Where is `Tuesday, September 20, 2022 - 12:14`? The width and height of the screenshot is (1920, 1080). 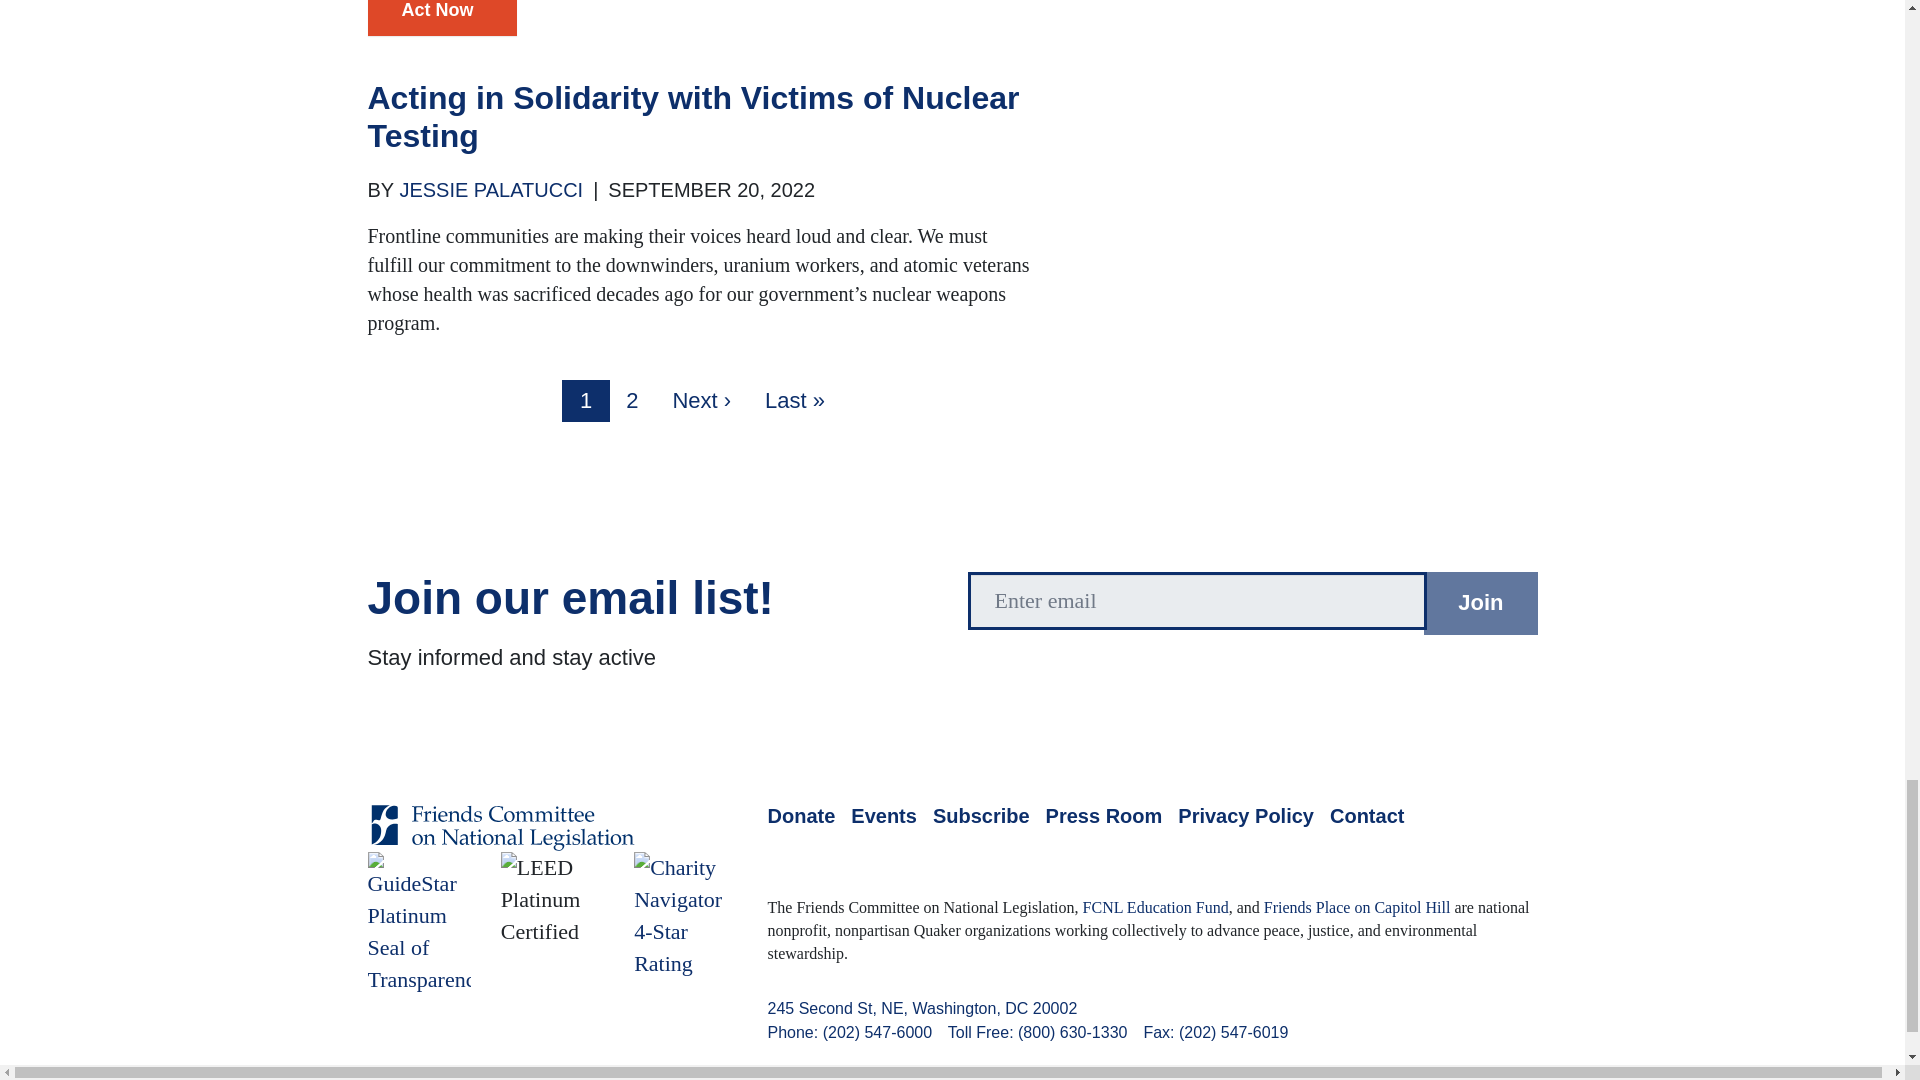 Tuesday, September 20, 2022 - 12:14 is located at coordinates (711, 190).